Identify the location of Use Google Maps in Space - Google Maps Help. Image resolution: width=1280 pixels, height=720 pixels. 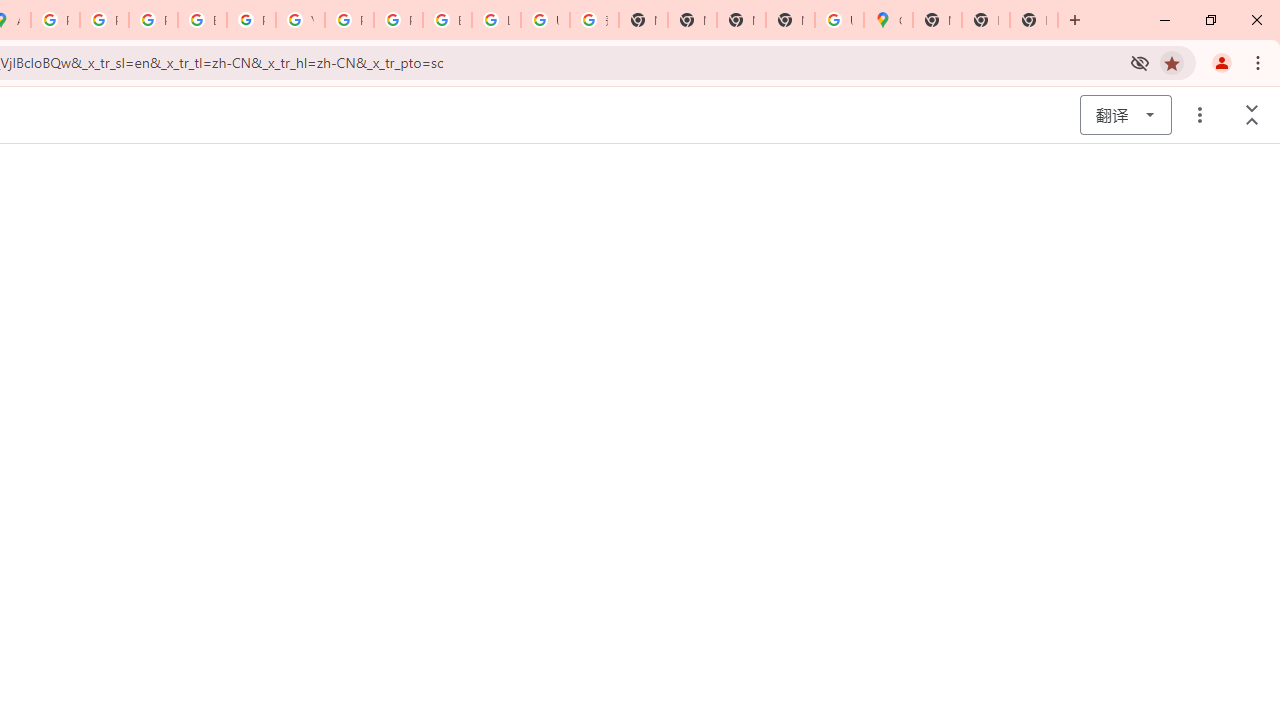
(839, 20).